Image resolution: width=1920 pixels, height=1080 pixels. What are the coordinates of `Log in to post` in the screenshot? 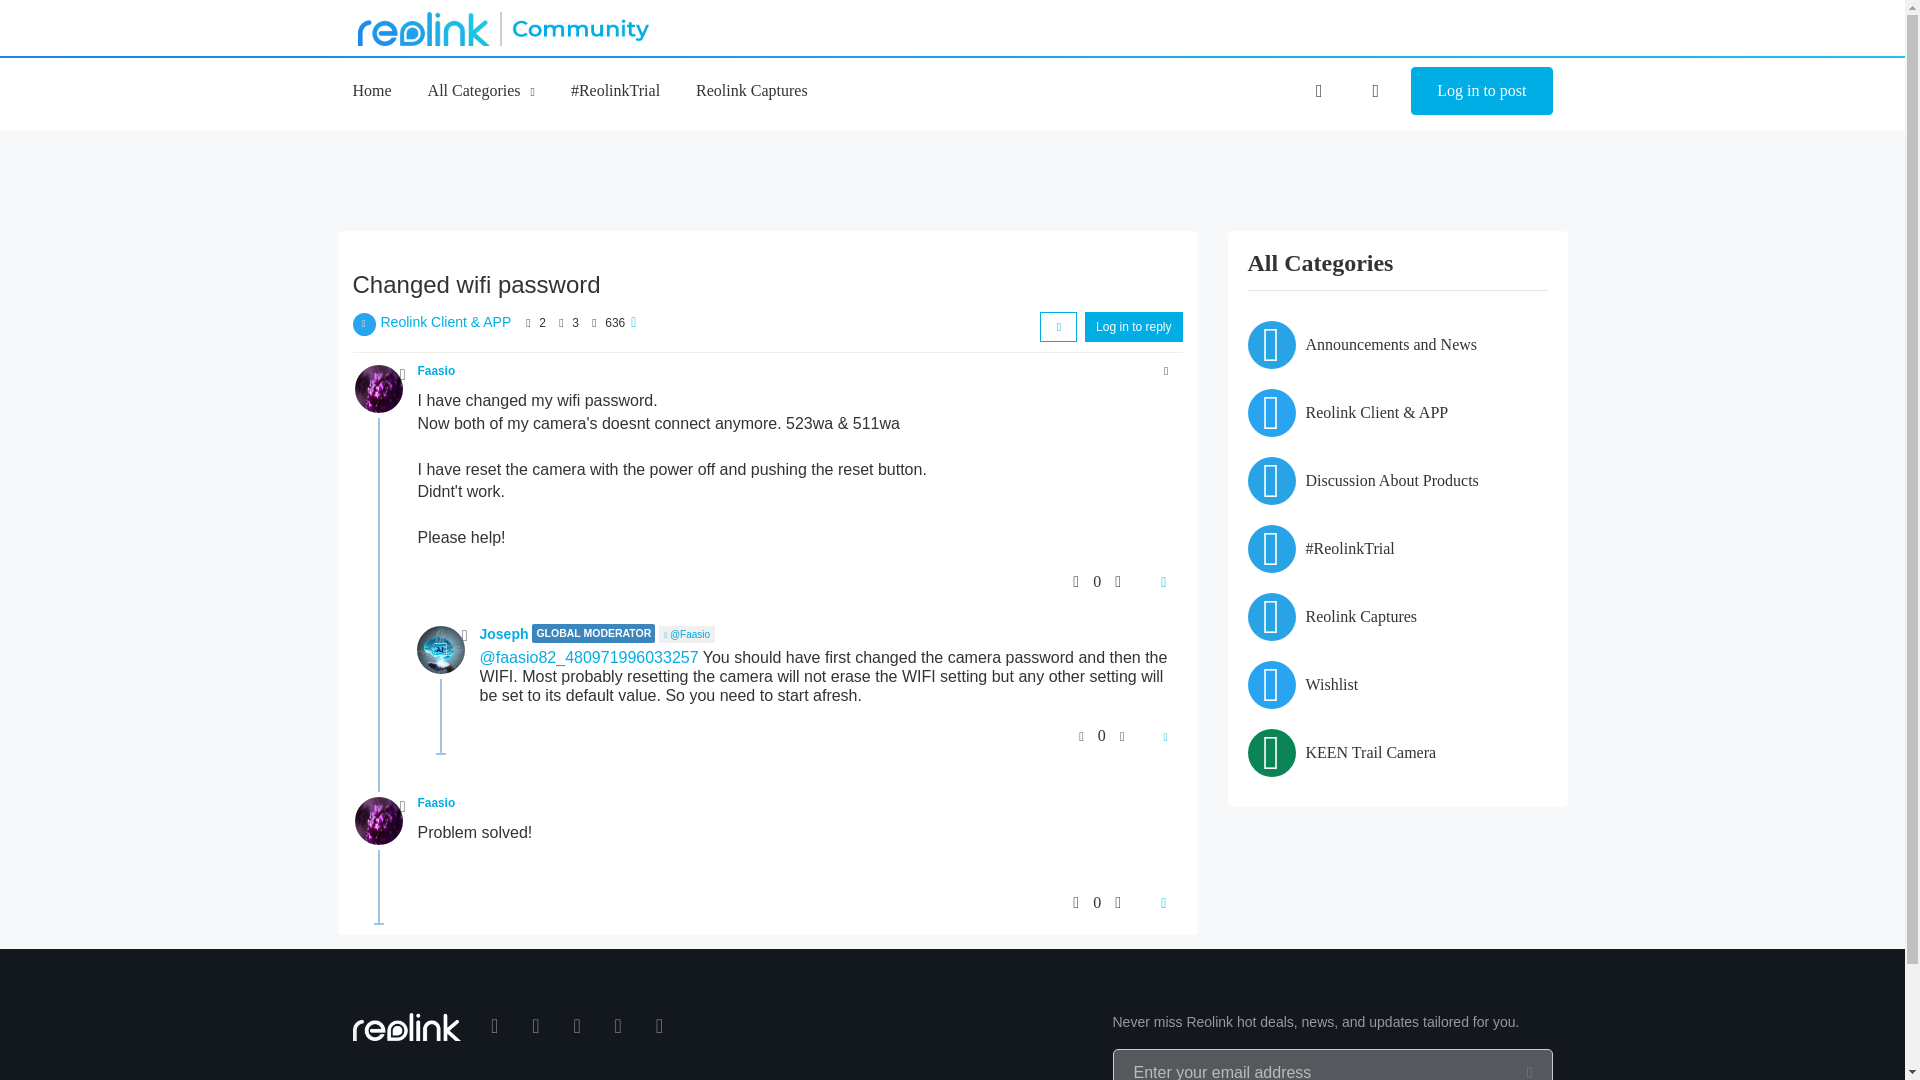 It's located at (1481, 90).